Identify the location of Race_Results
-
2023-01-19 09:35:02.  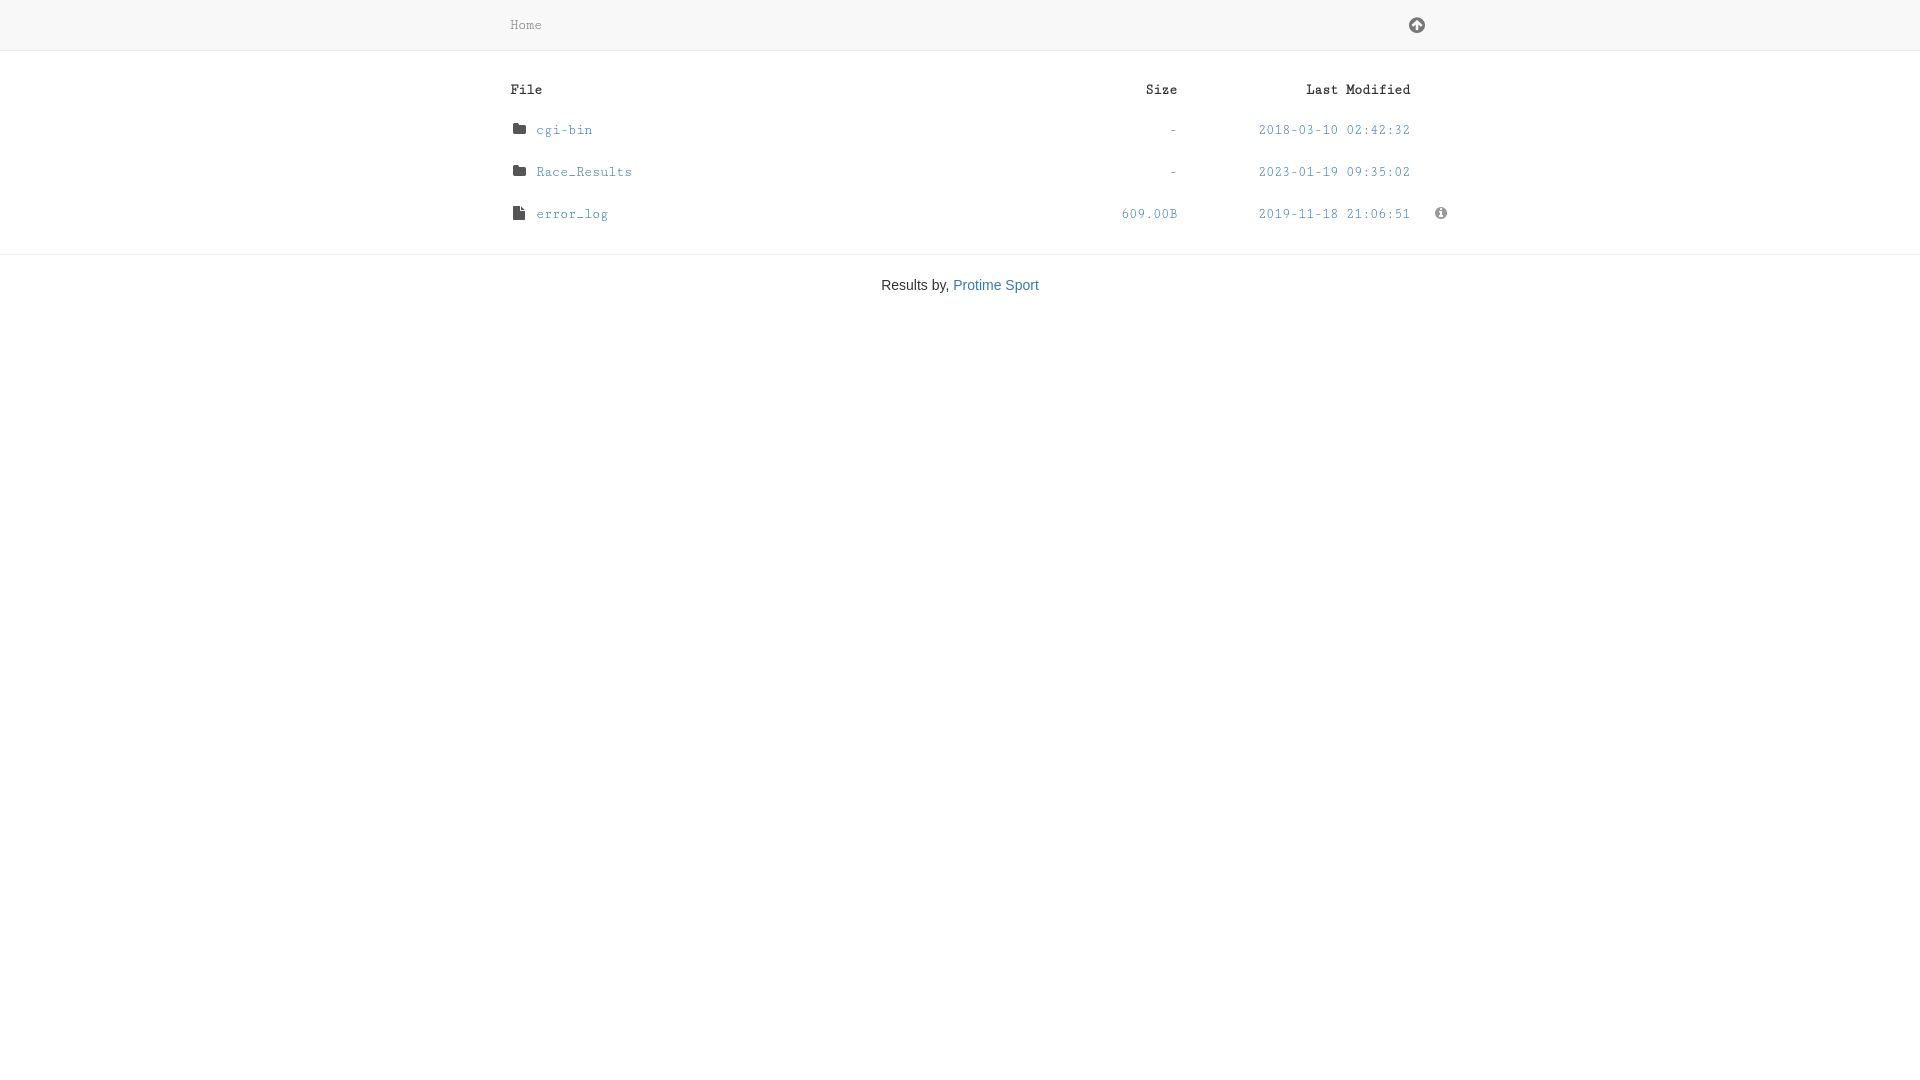
(960, 172).